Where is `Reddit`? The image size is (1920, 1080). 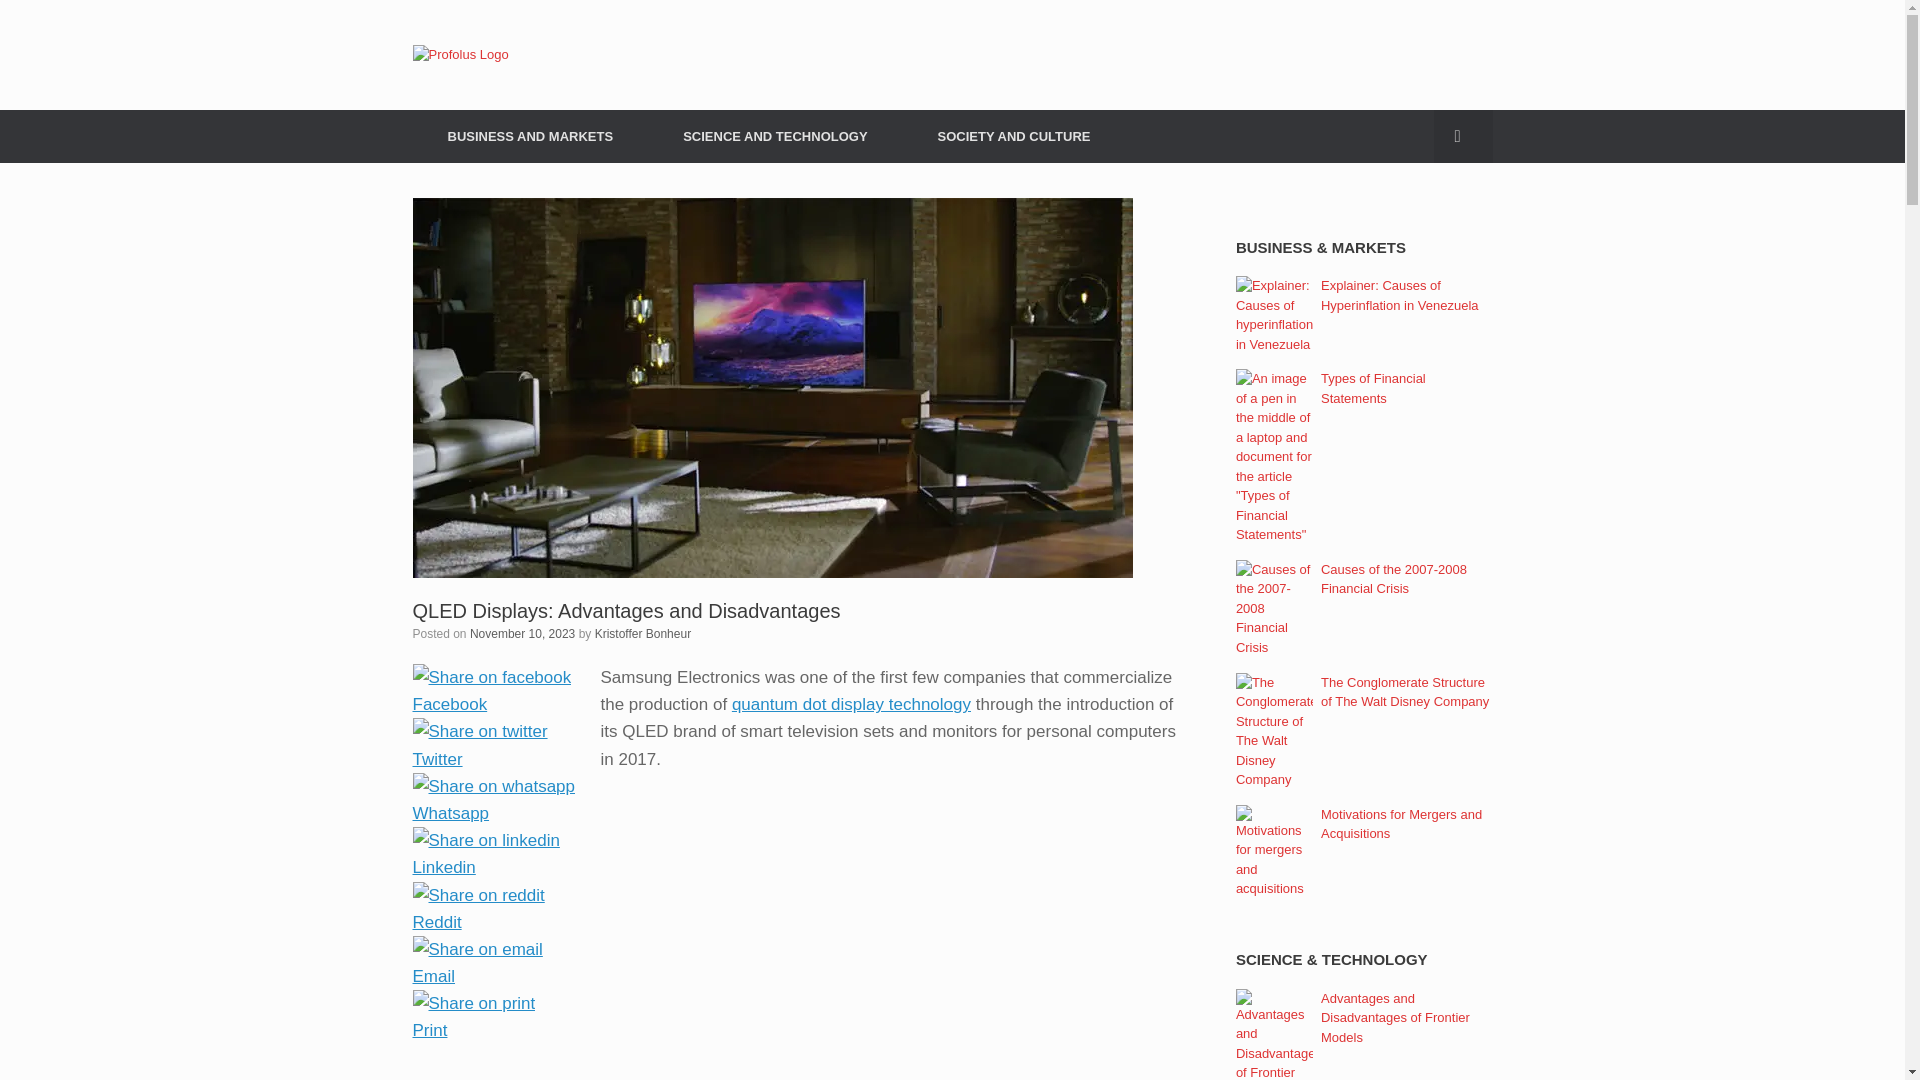 Reddit is located at coordinates (493, 922).